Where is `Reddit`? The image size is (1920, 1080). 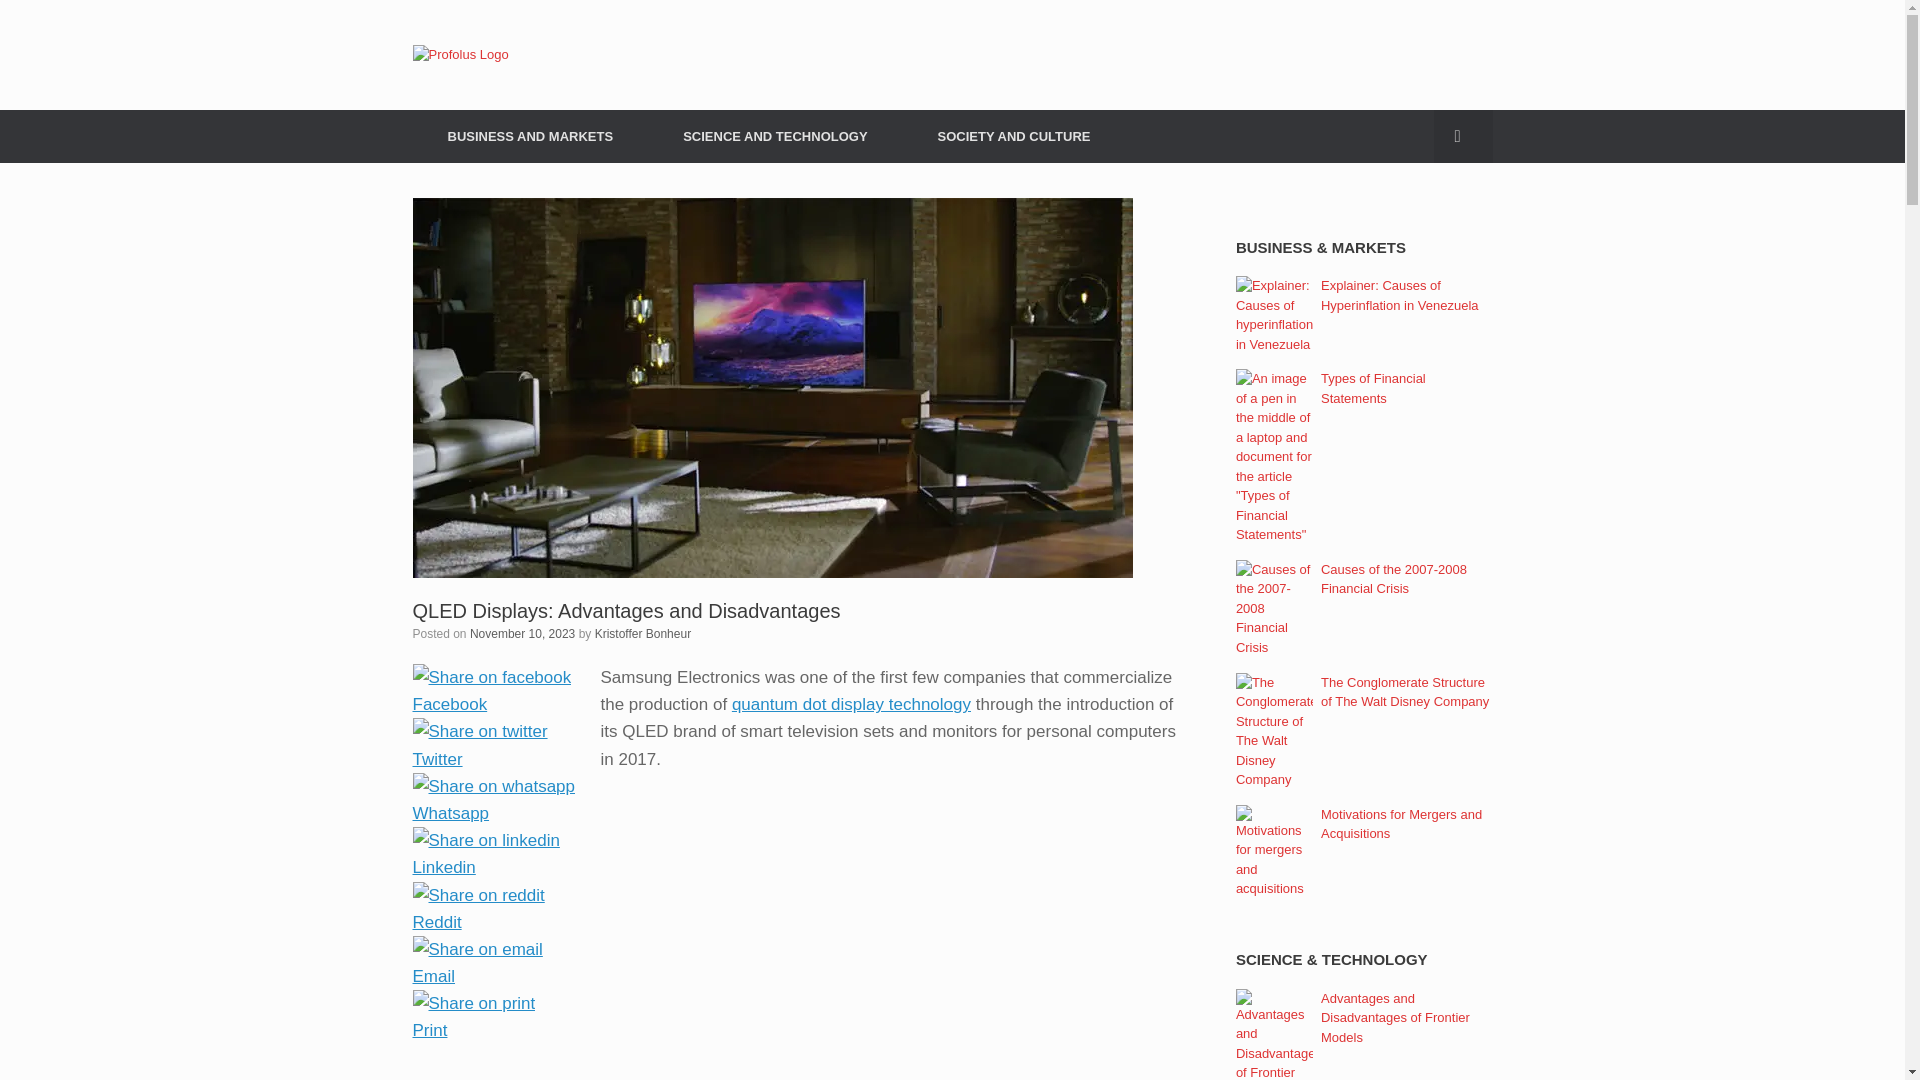 Reddit is located at coordinates (493, 922).